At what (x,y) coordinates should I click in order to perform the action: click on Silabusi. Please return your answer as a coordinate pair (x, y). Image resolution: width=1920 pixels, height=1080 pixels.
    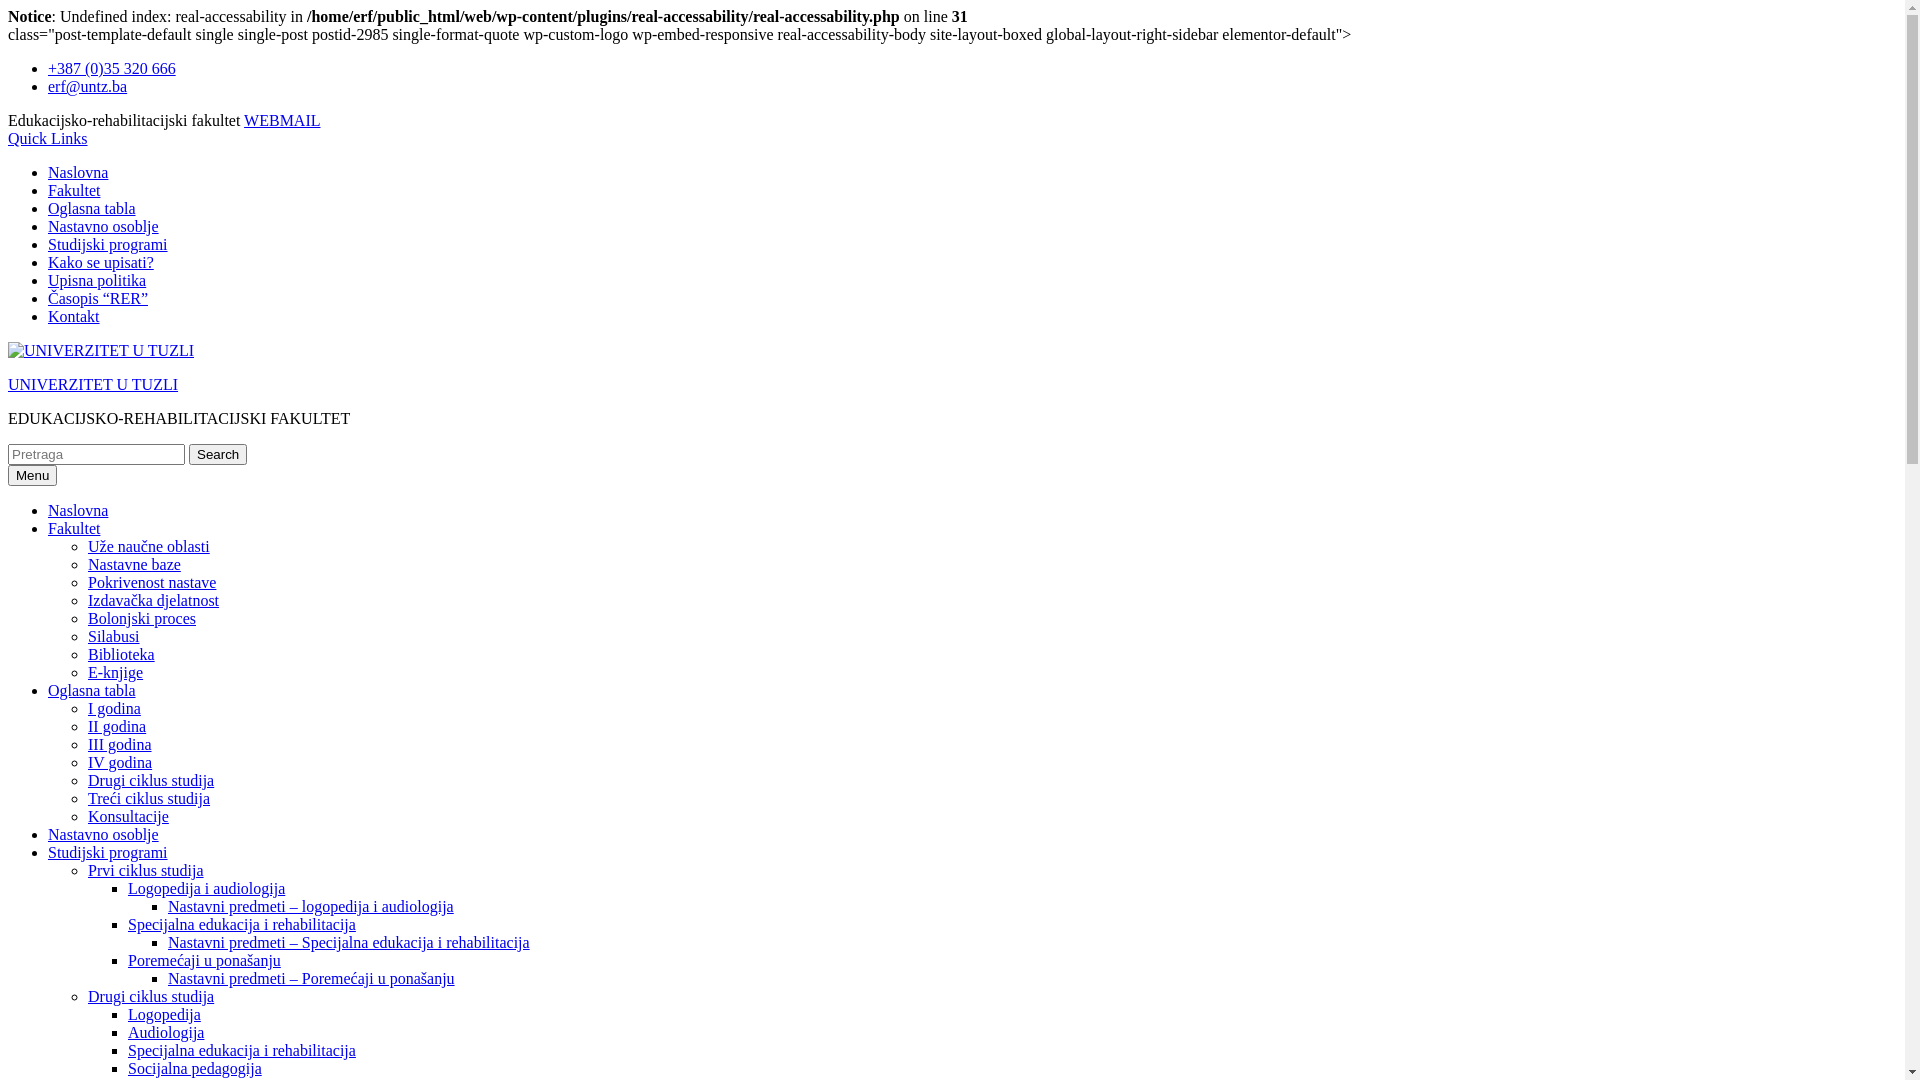
    Looking at the image, I should click on (114, 636).